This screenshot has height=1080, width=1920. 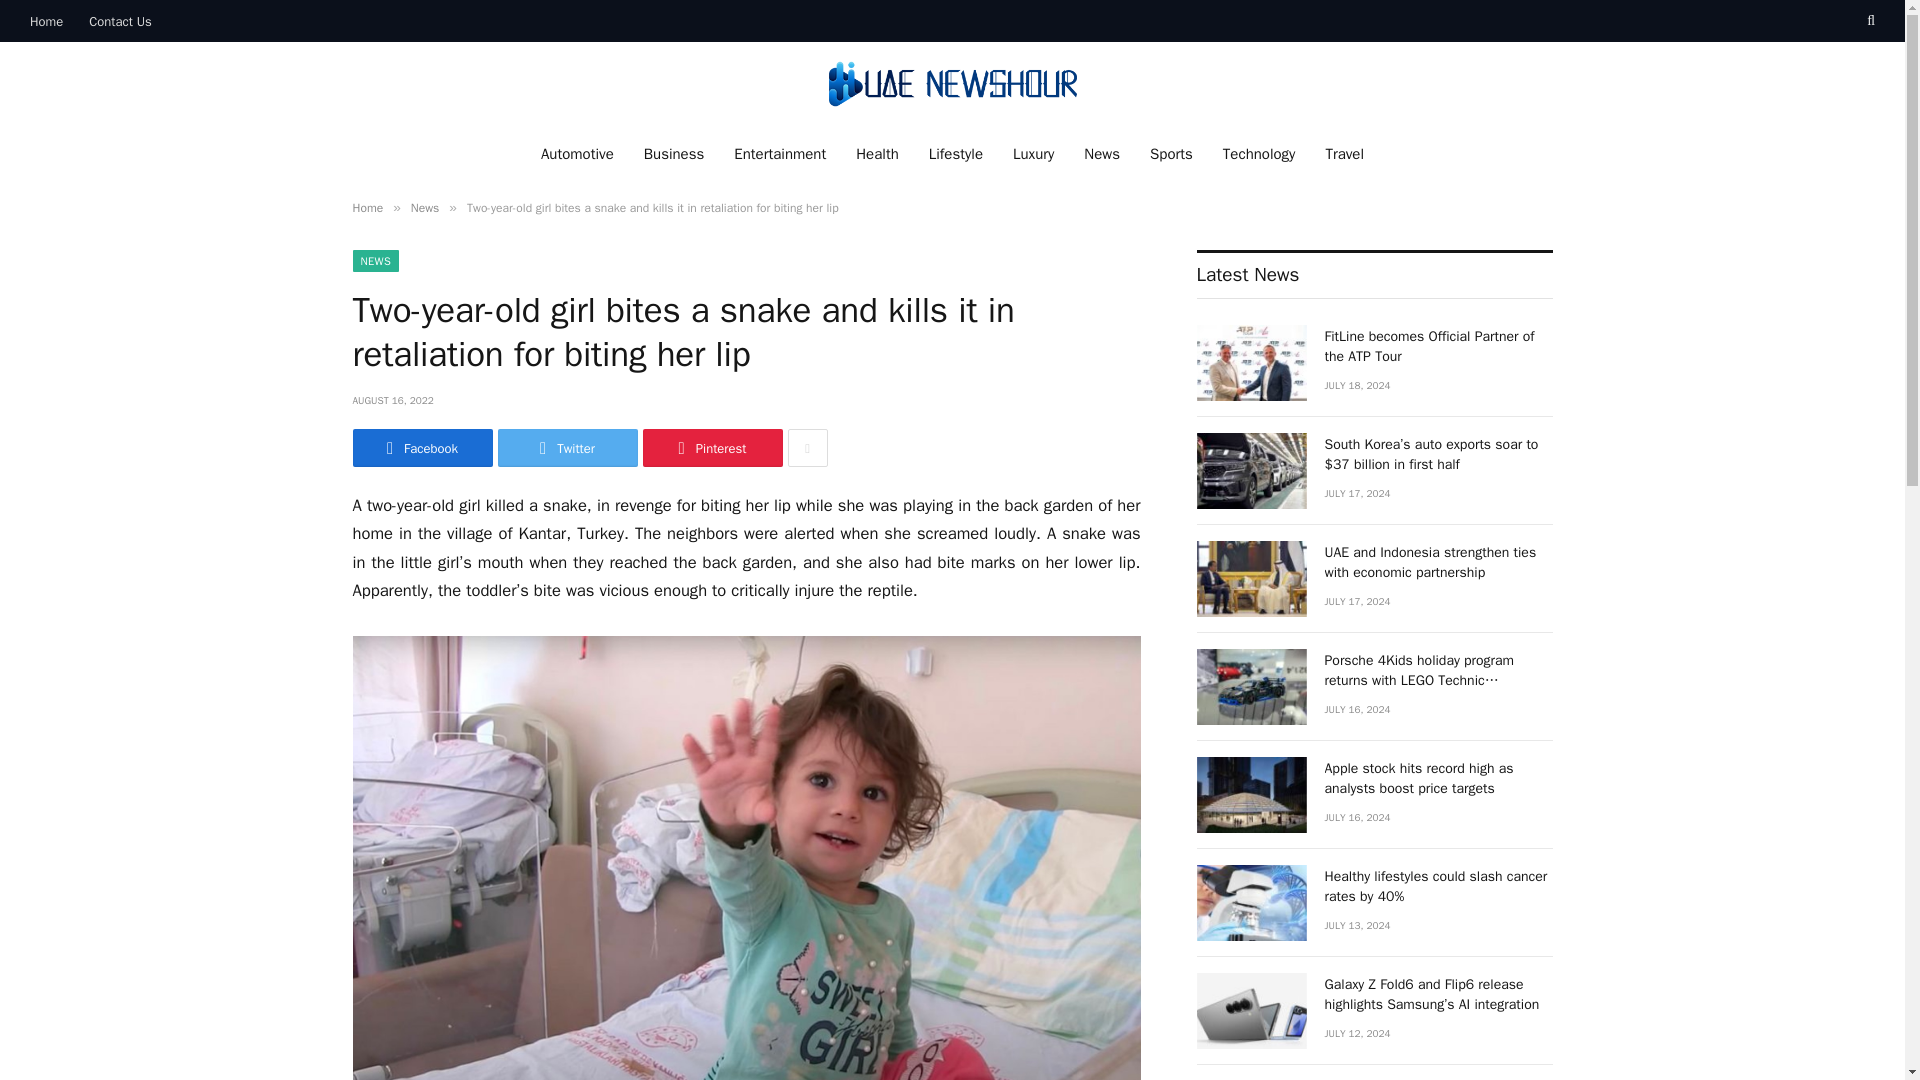 What do you see at coordinates (956, 154) in the screenshot?
I see `Lifestyle` at bounding box center [956, 154].